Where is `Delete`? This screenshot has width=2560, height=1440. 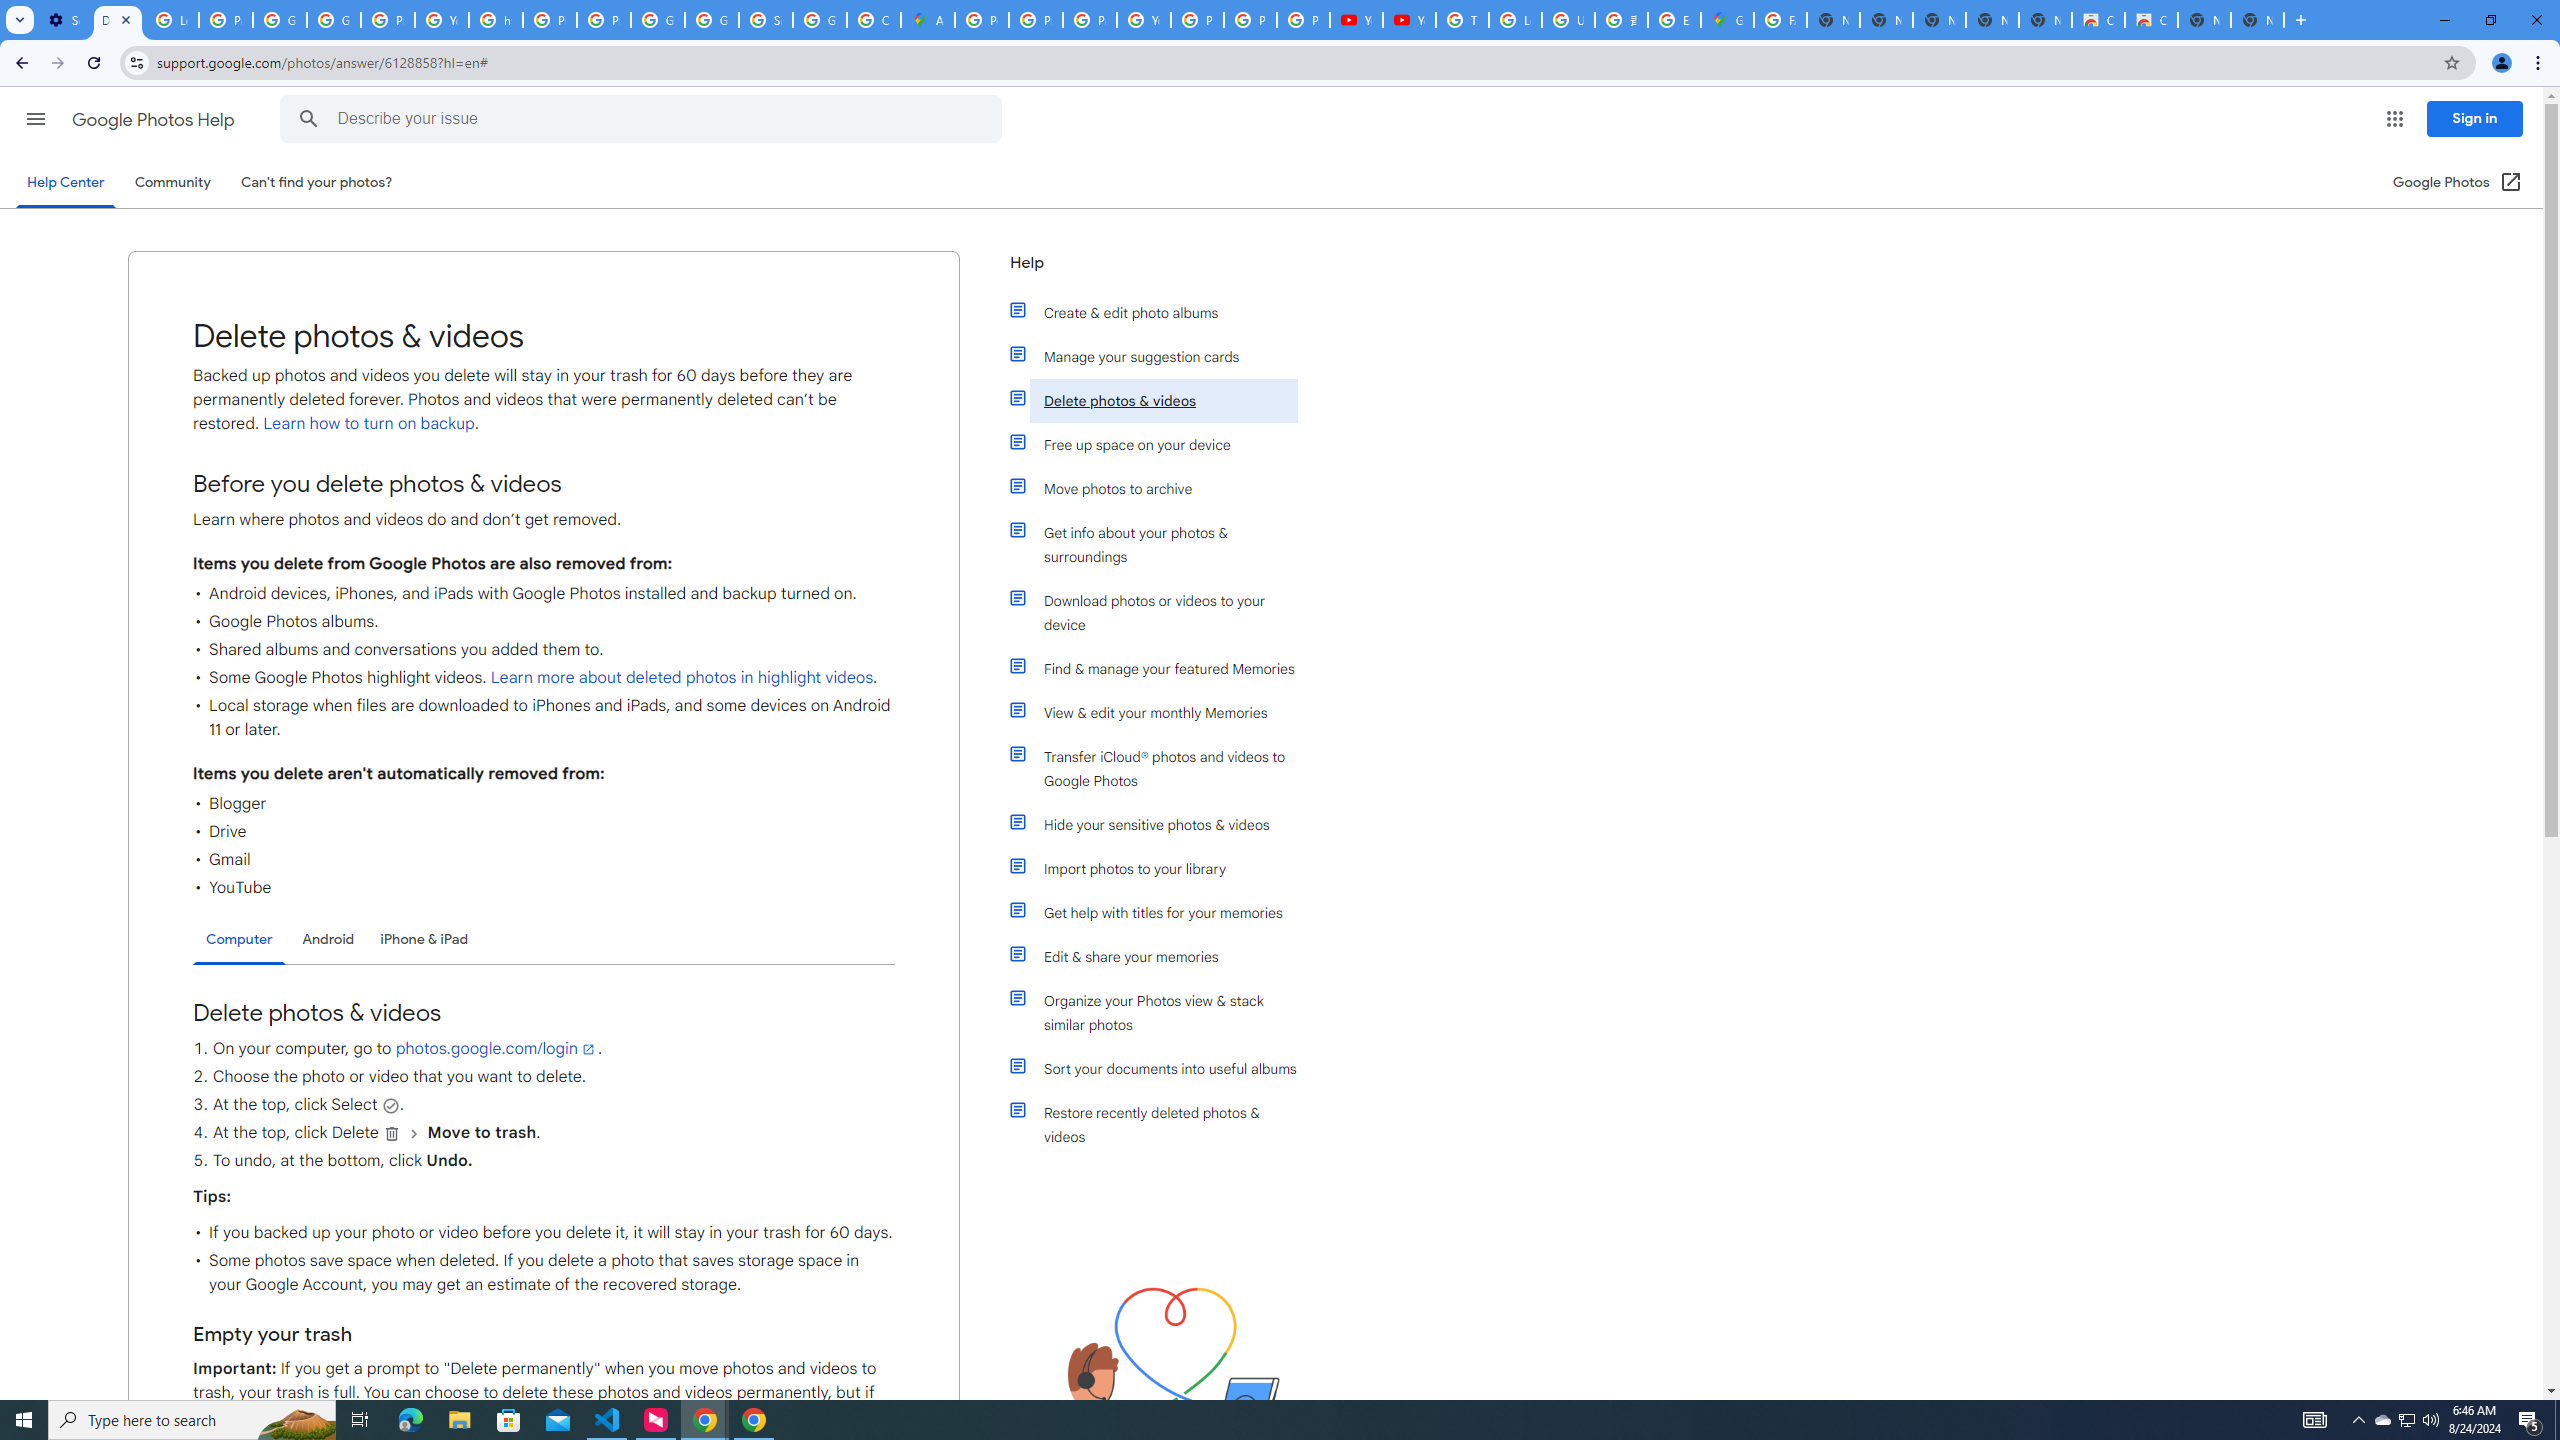 Delete is located at coordinates (392, 1134).